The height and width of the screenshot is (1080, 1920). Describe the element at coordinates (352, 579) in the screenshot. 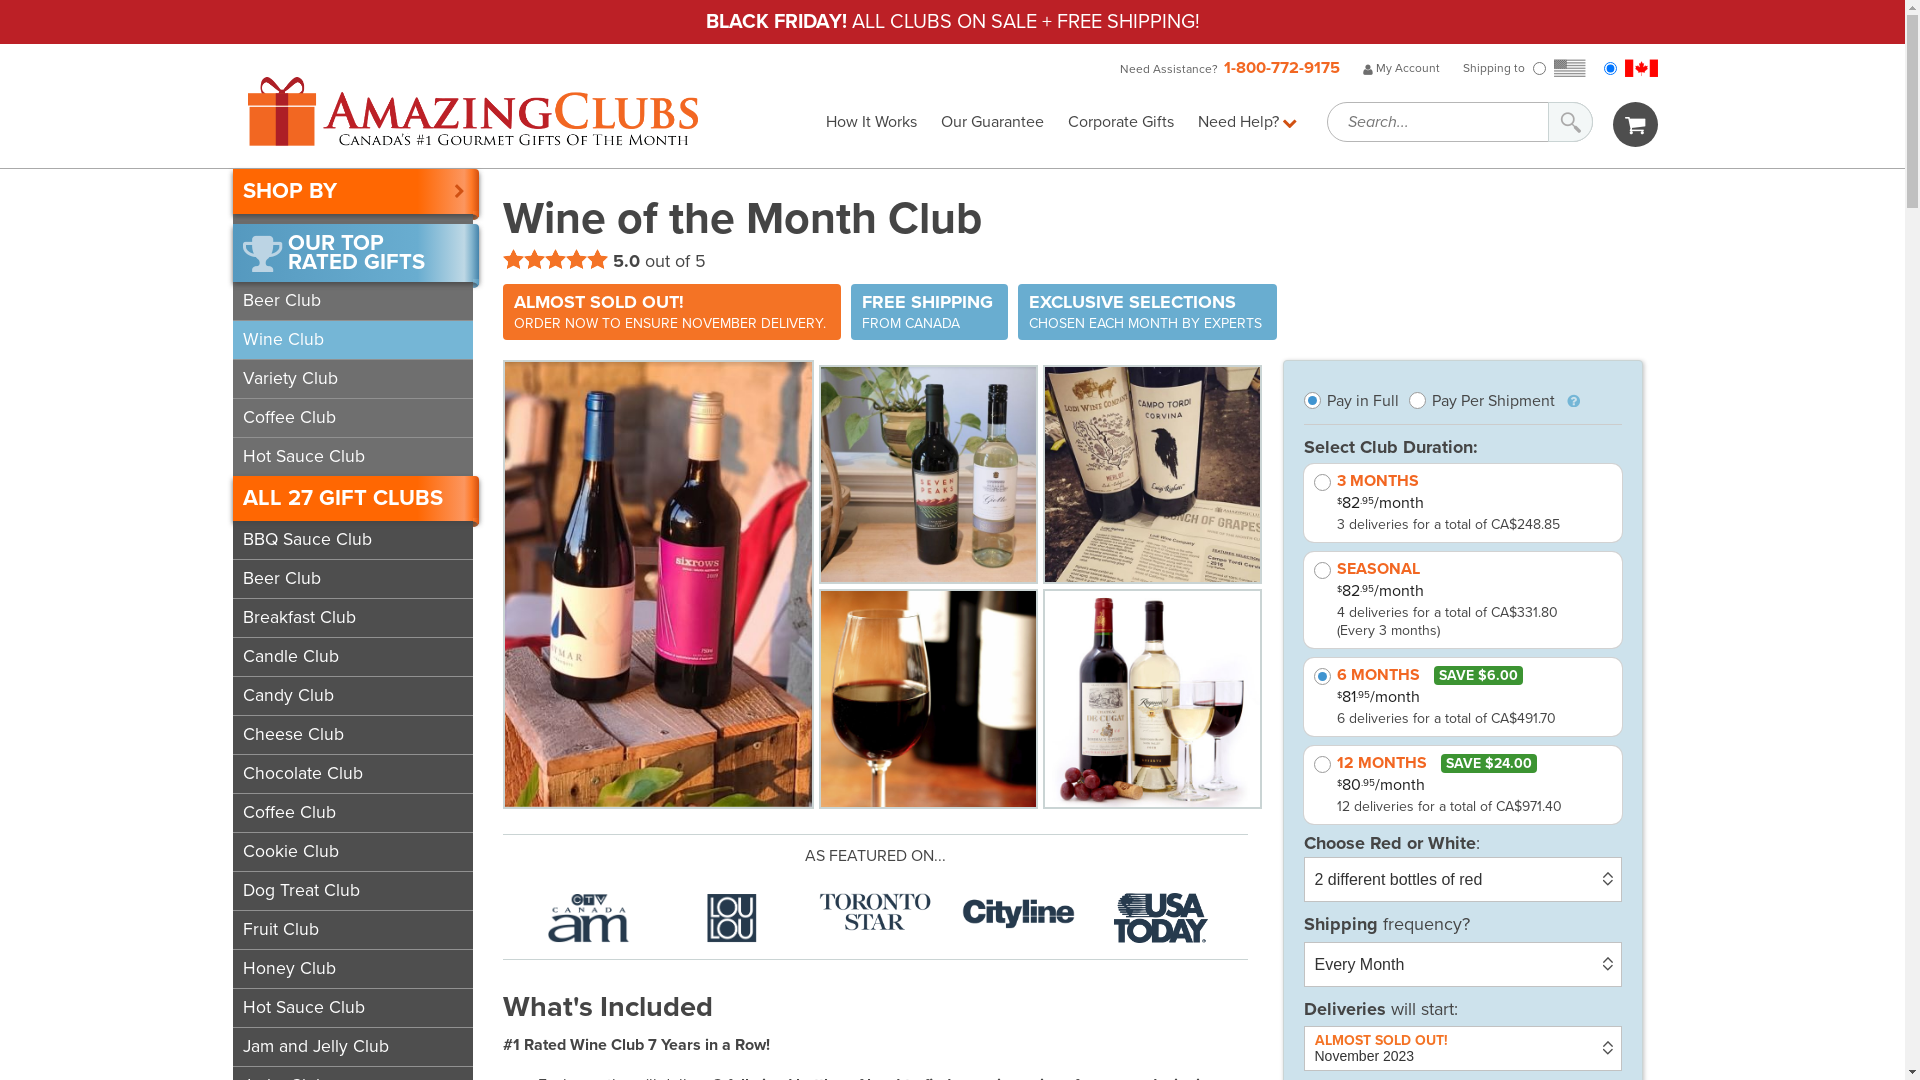

I see `Beer Club` at that location.